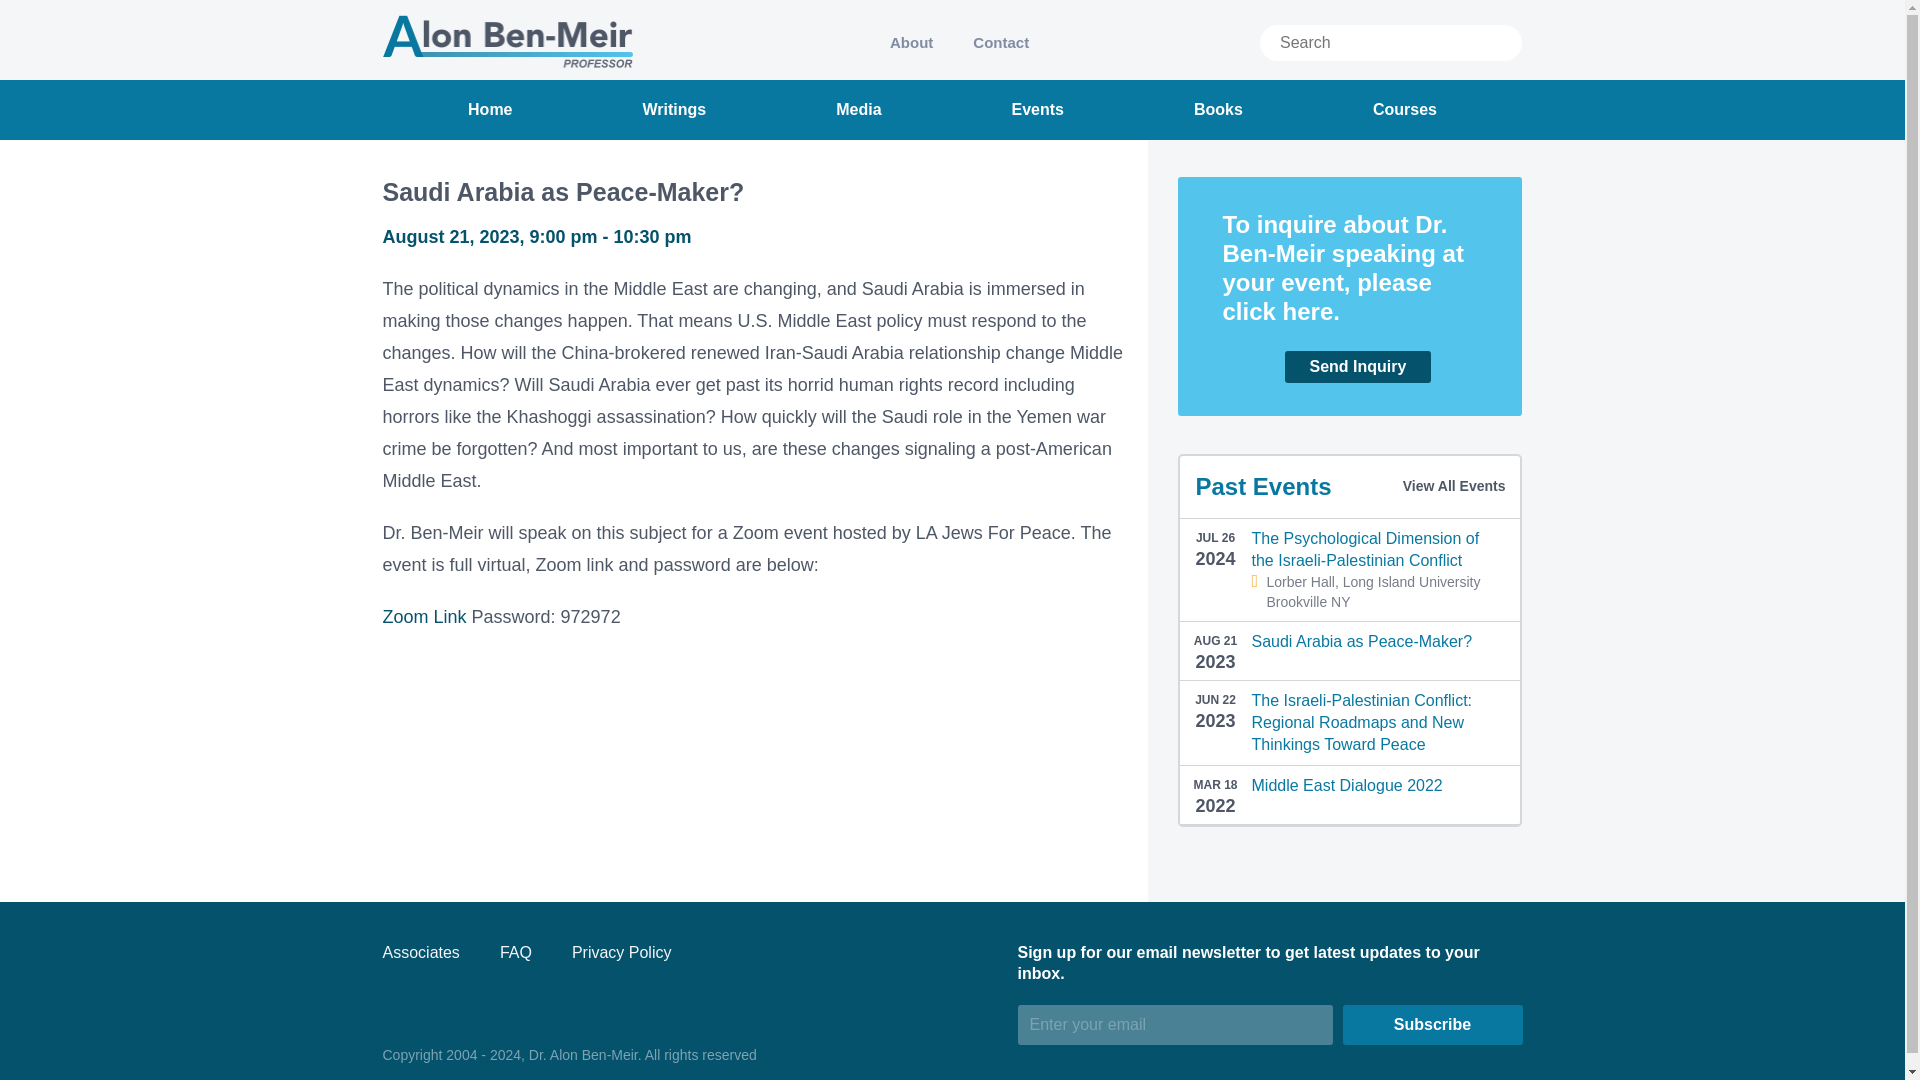  I want to click on Associates, so click(420, 952).